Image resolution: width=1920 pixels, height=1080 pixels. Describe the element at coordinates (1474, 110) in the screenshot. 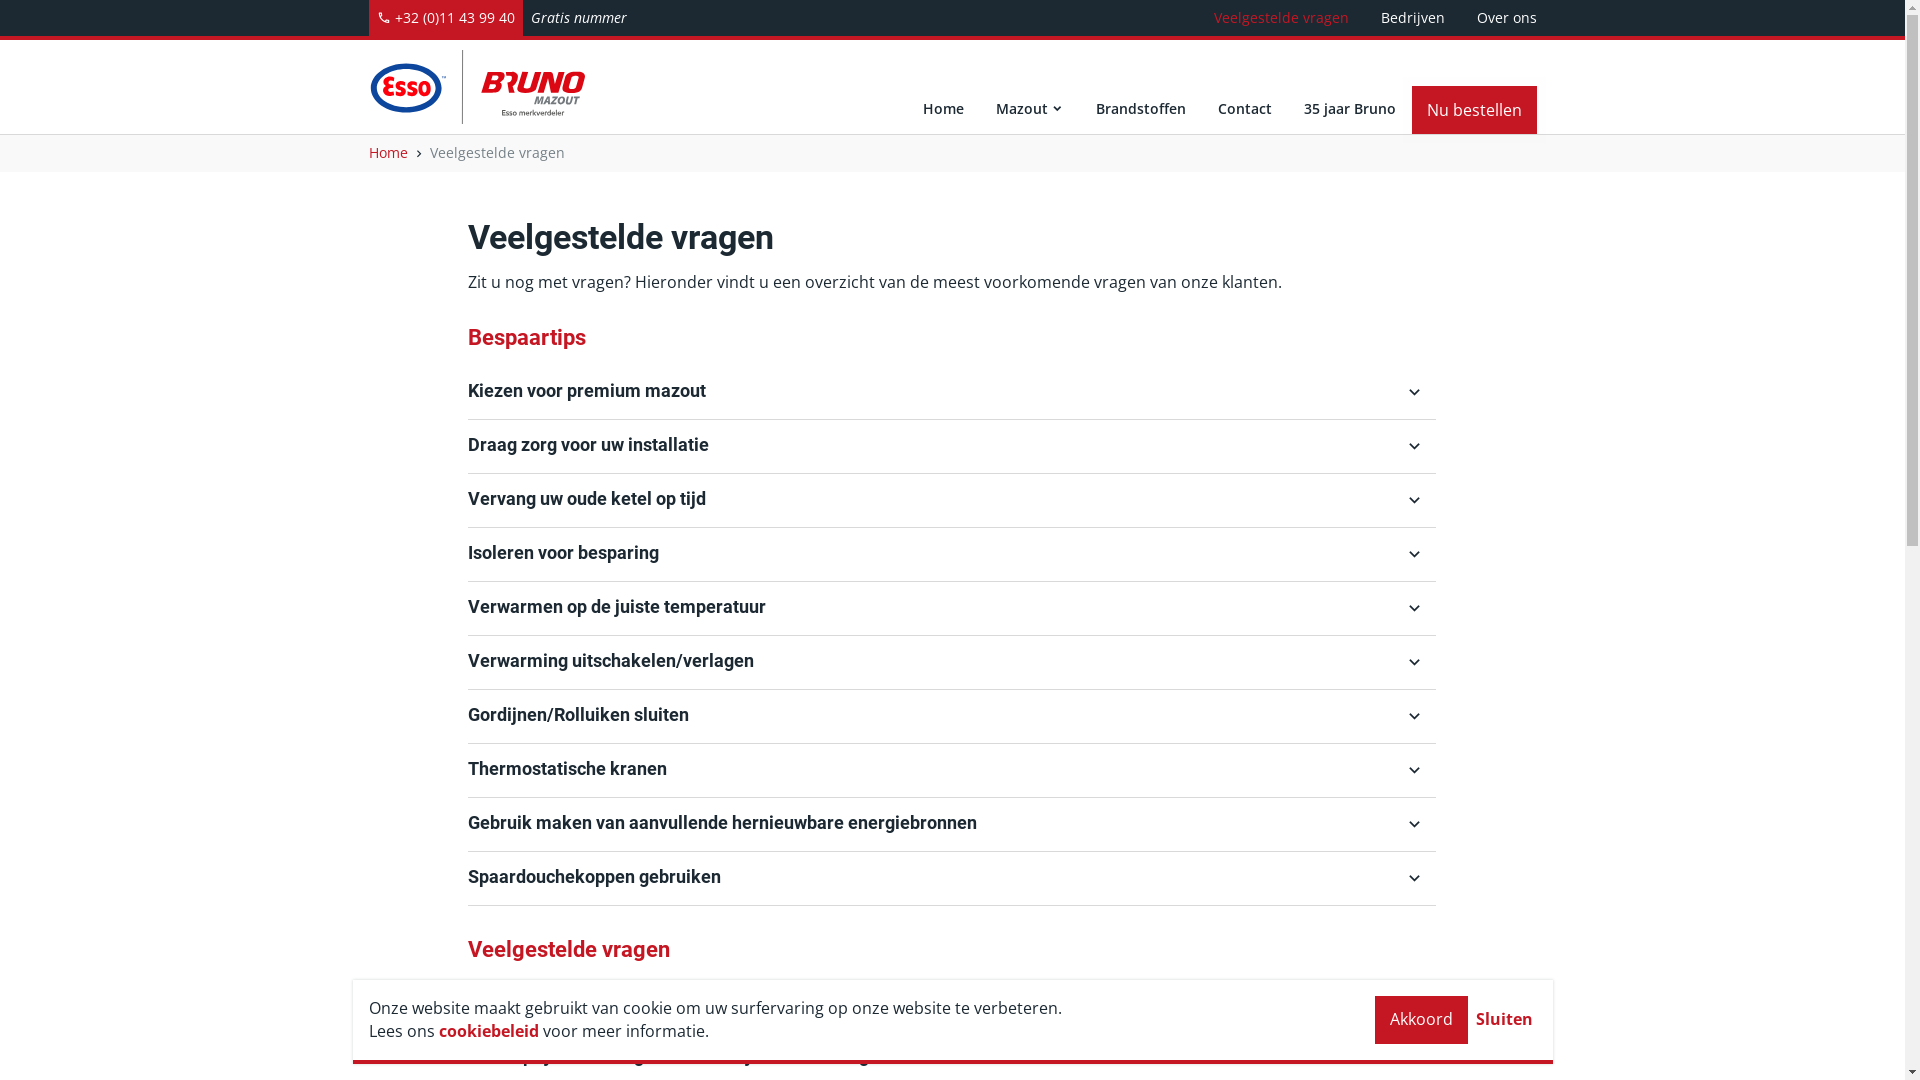

I see `Nu bestellen` at that location.